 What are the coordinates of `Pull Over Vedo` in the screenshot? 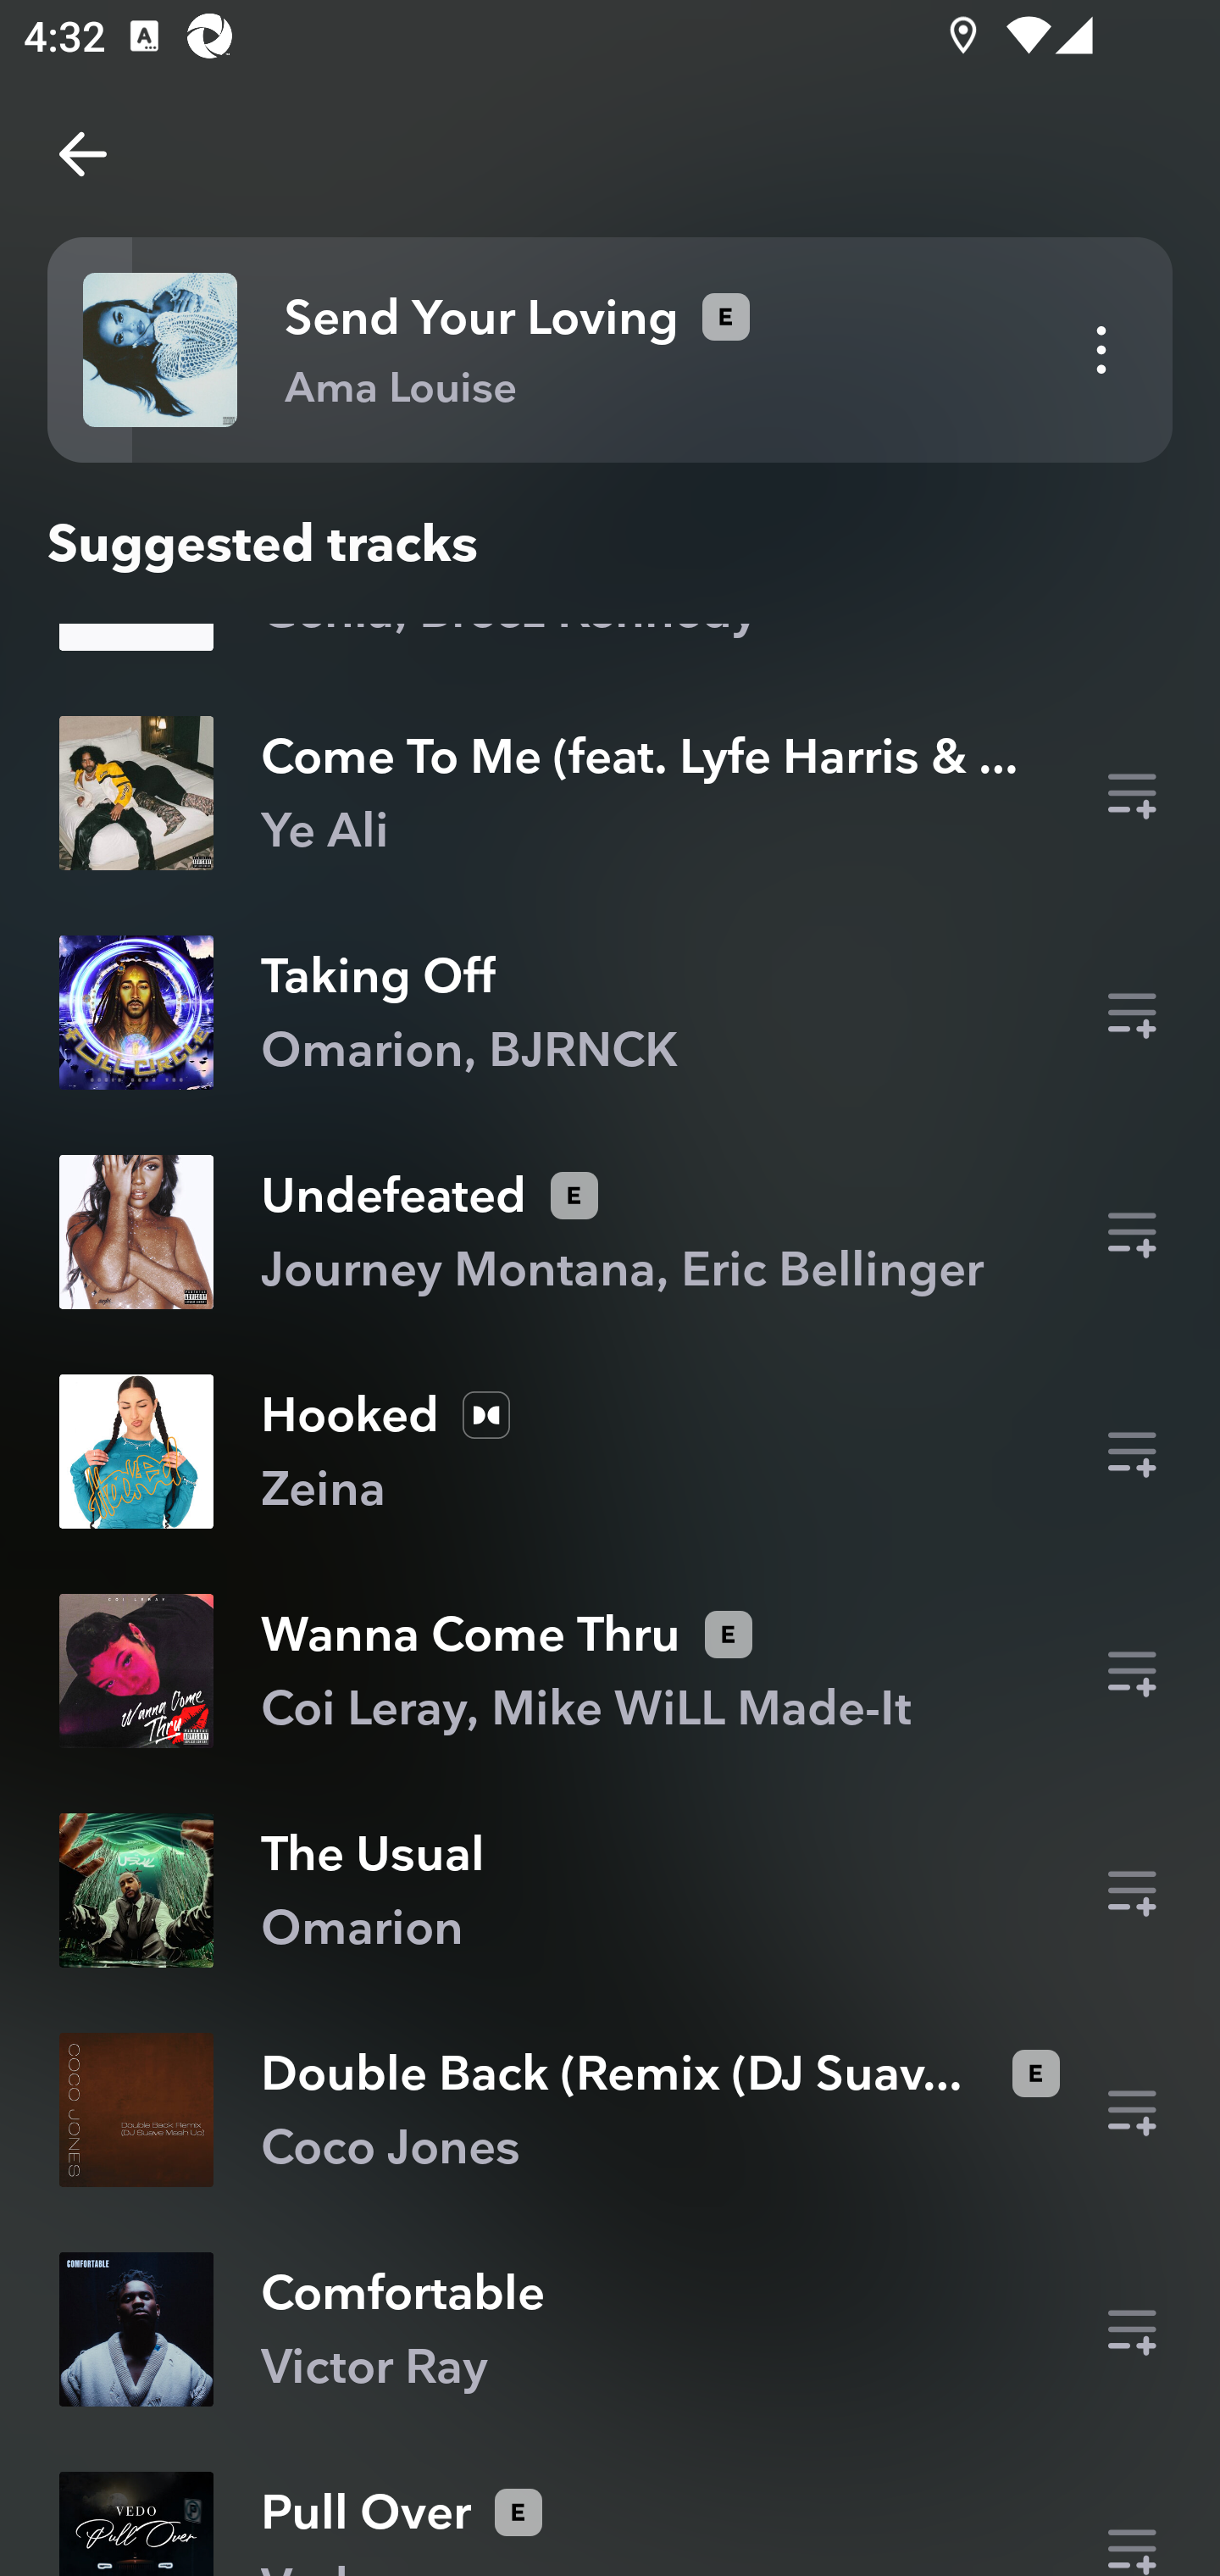 It's located at (610, 2515).